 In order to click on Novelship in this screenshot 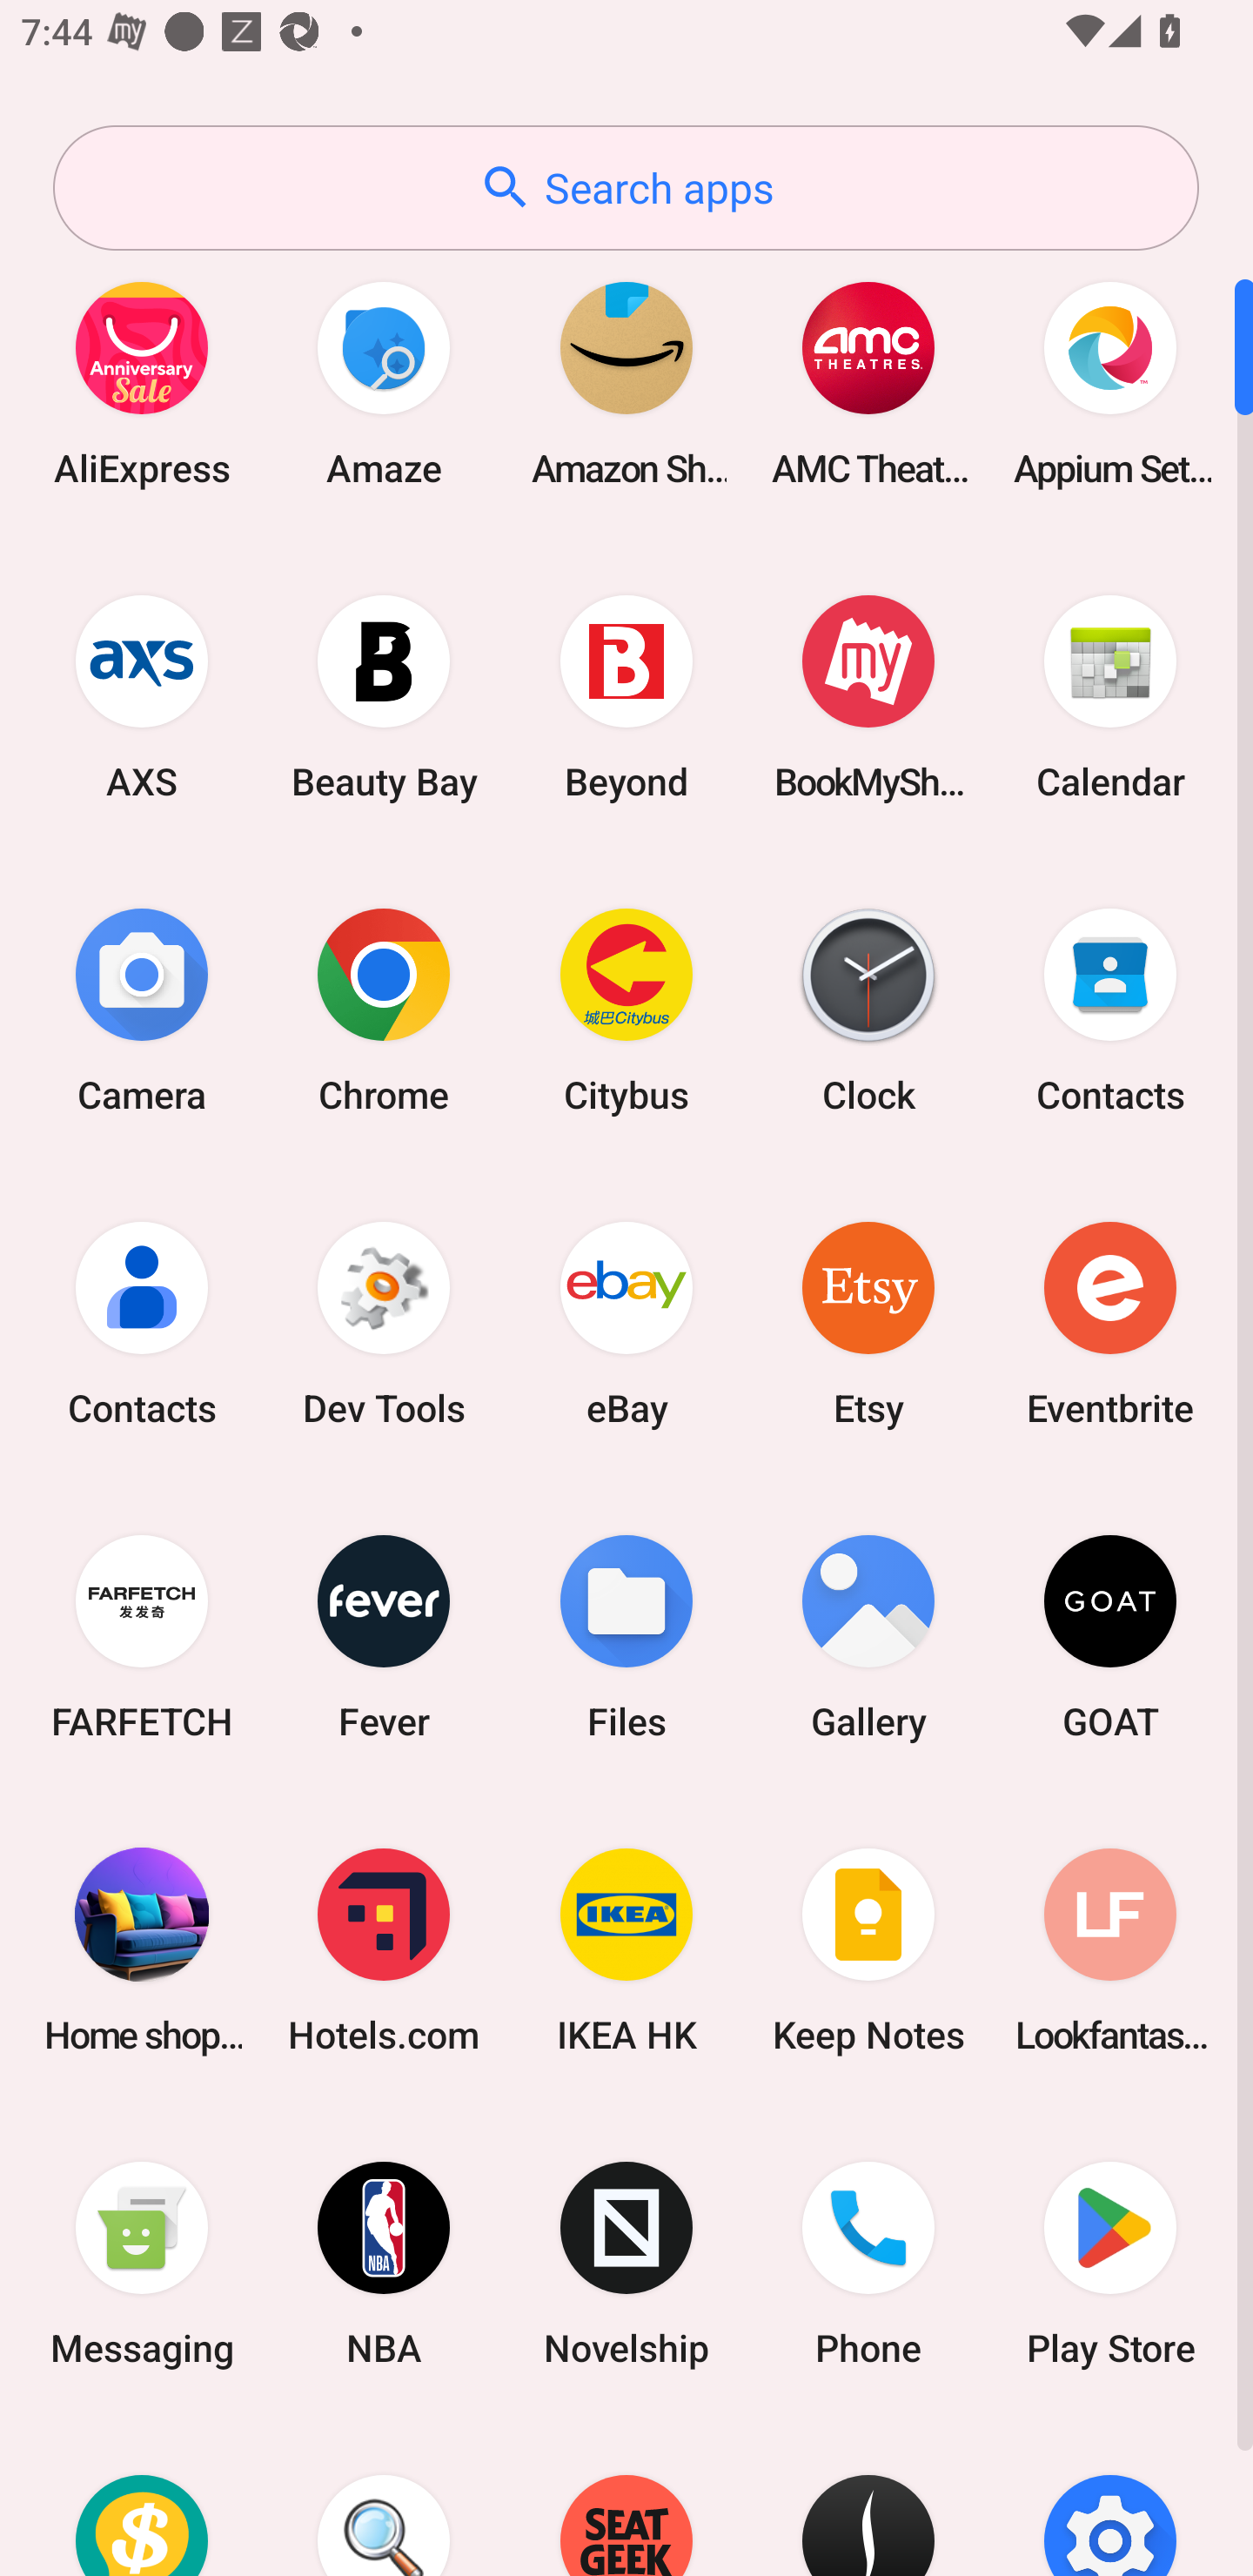, I will do `click(626, 2264)`.